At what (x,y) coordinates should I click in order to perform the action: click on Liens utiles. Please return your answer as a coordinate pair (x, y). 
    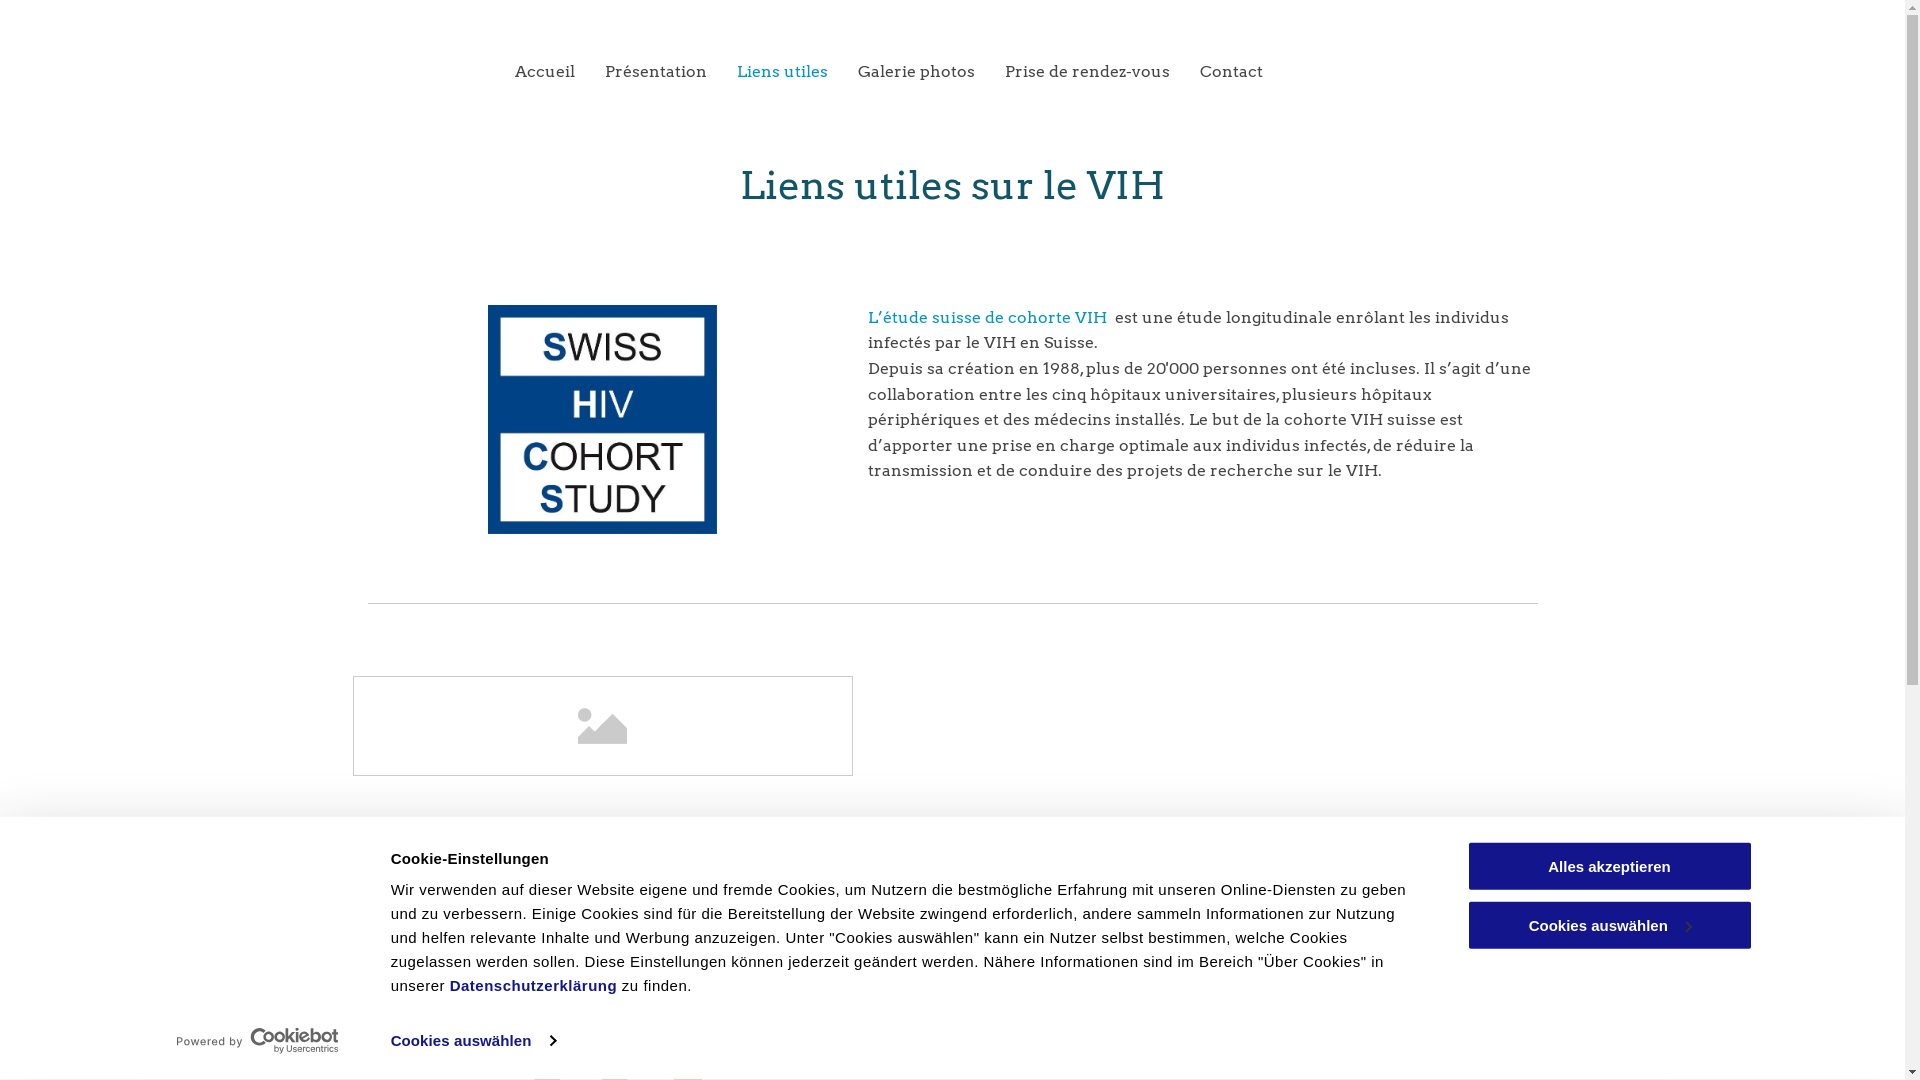
    Looking at the image, I should click on (768, 72).